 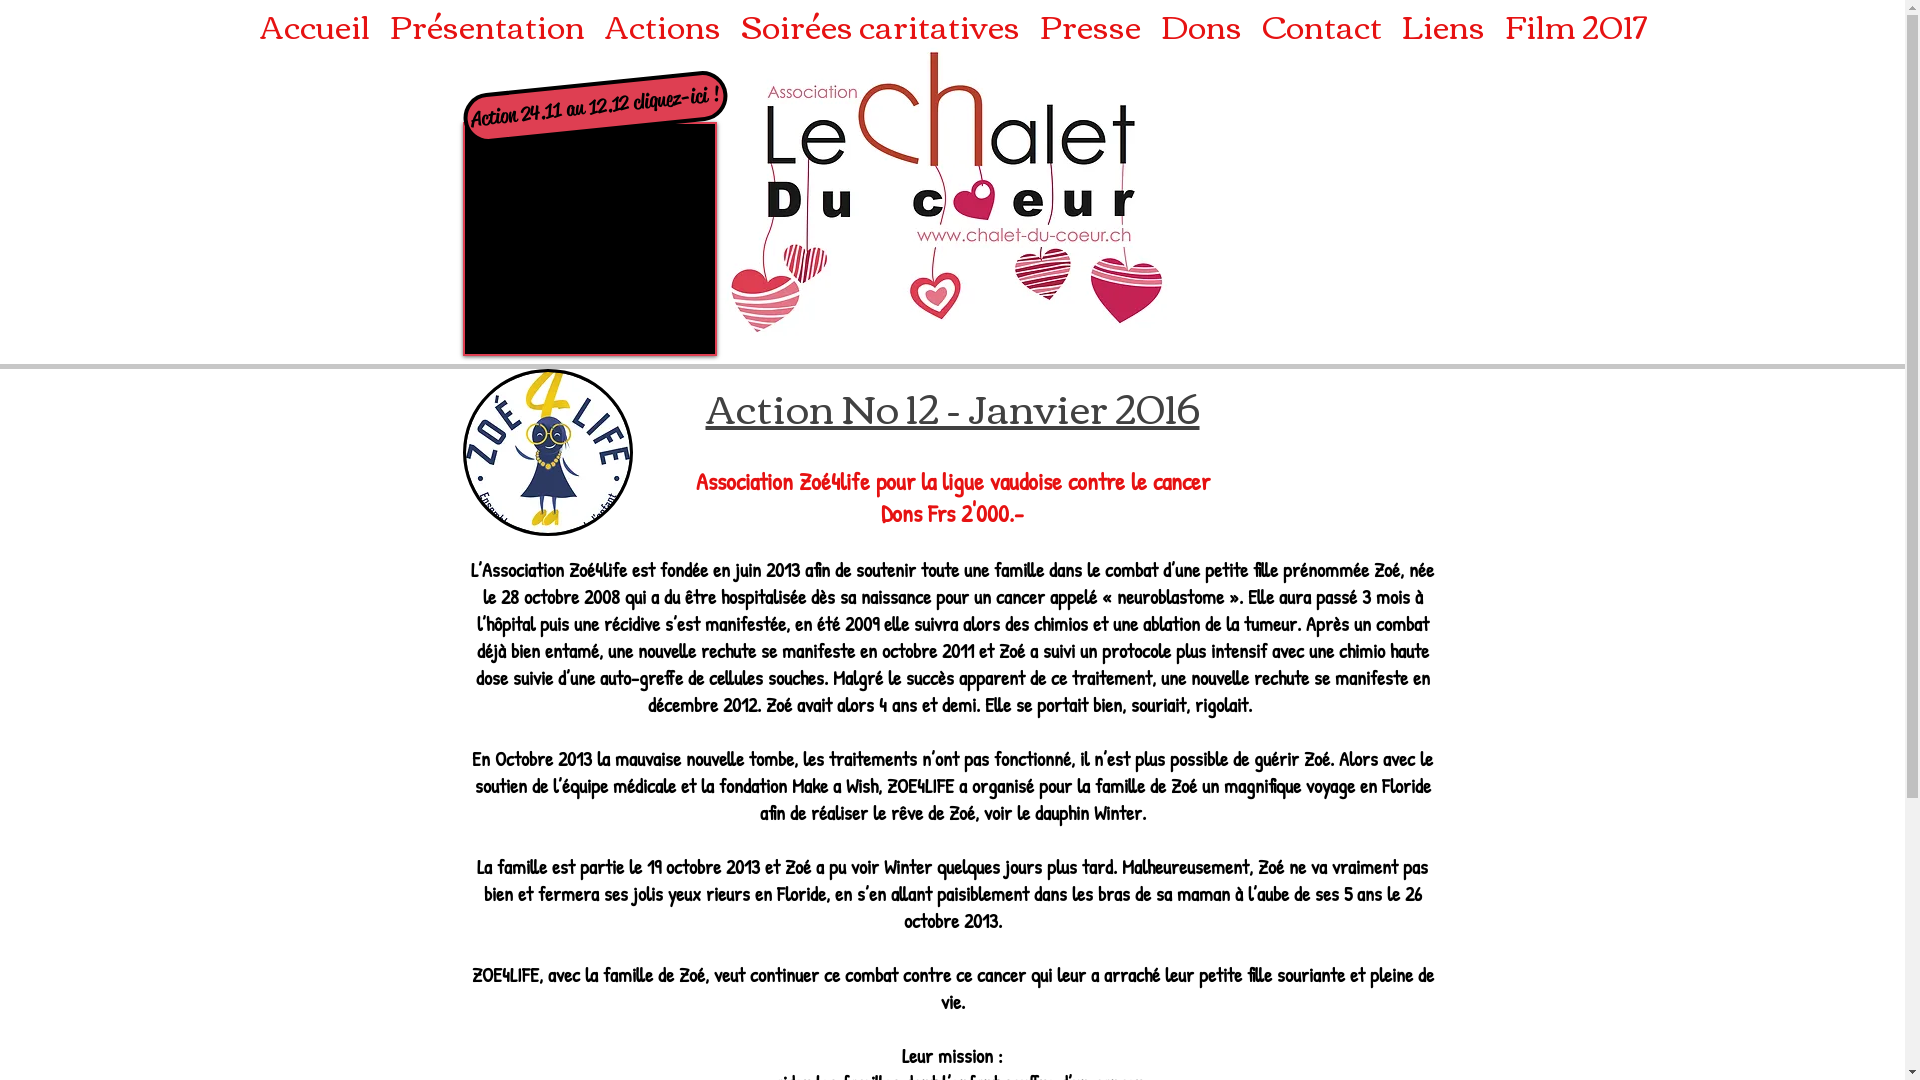 I want to click on Action 24.11 au 12.12 cliquez-ici !, so click(x=594, y=94).